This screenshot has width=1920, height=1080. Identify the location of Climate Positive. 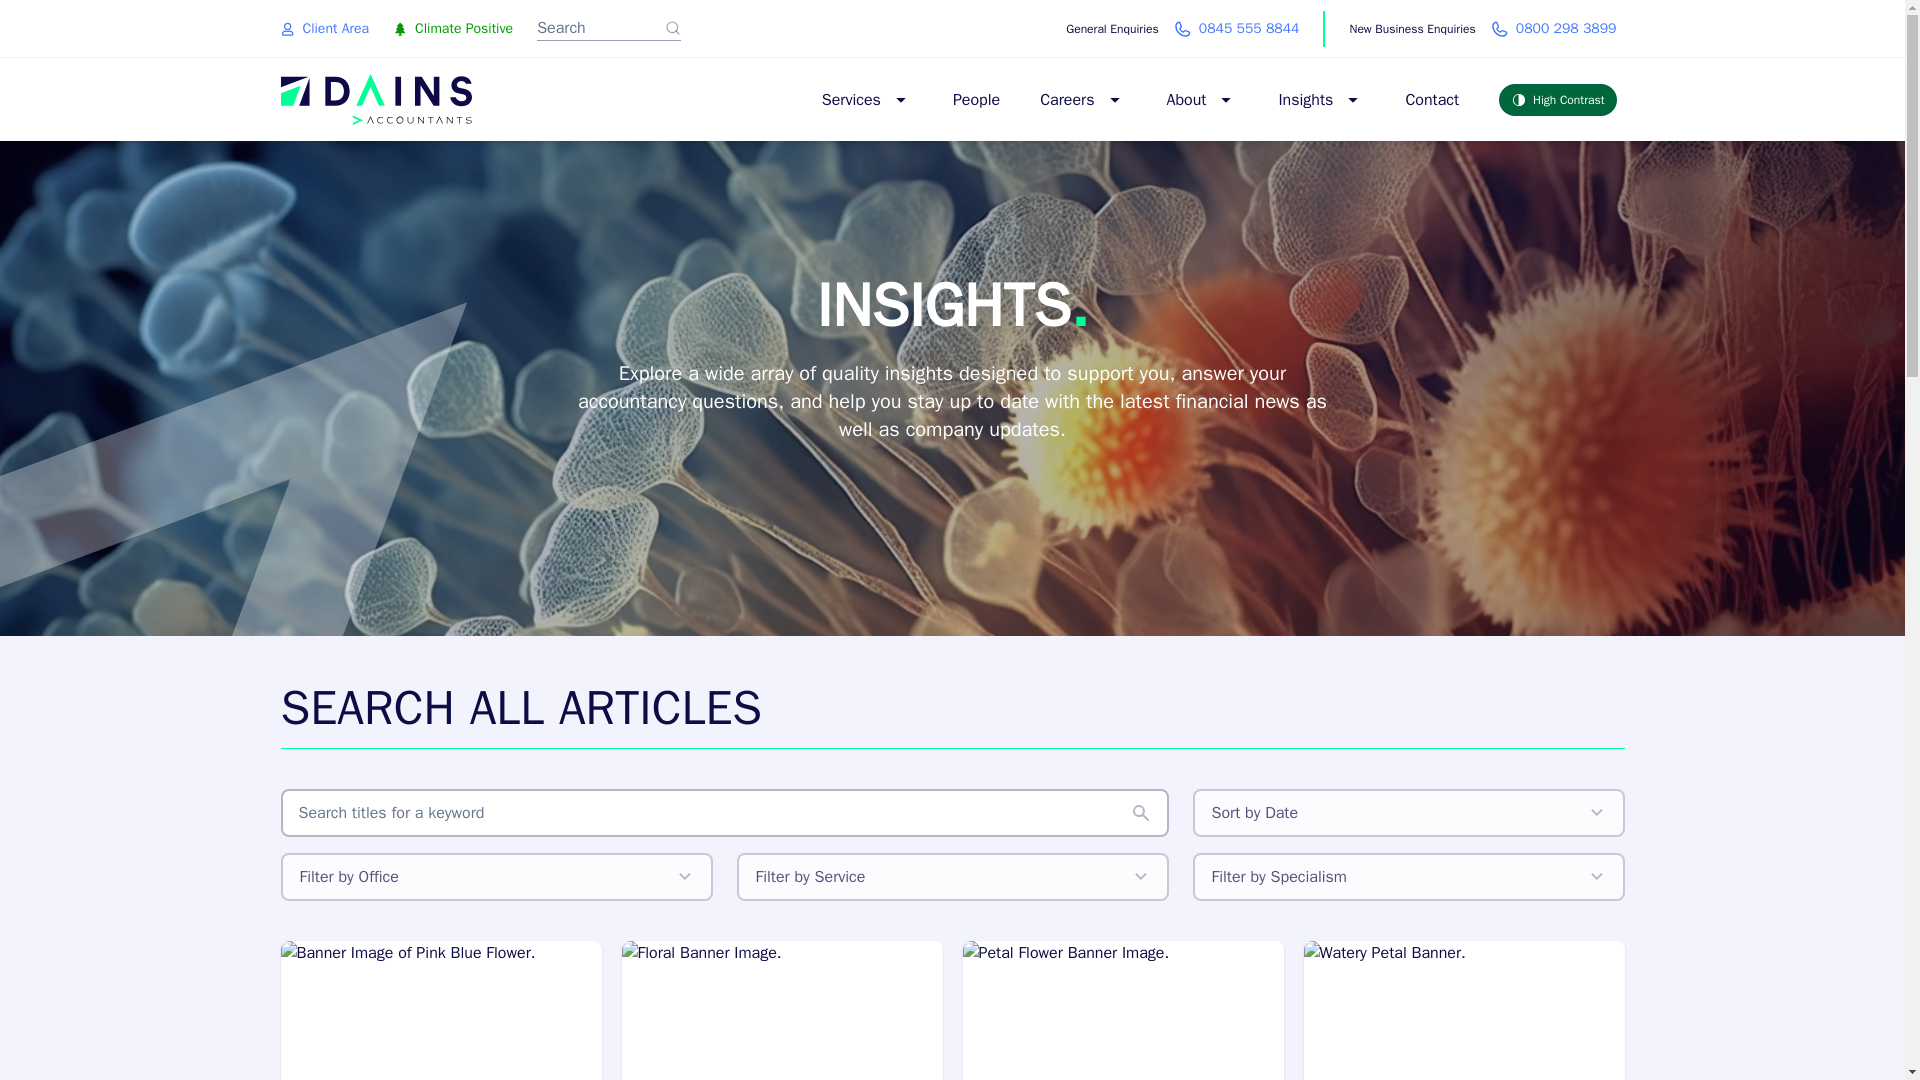
(976, 100).